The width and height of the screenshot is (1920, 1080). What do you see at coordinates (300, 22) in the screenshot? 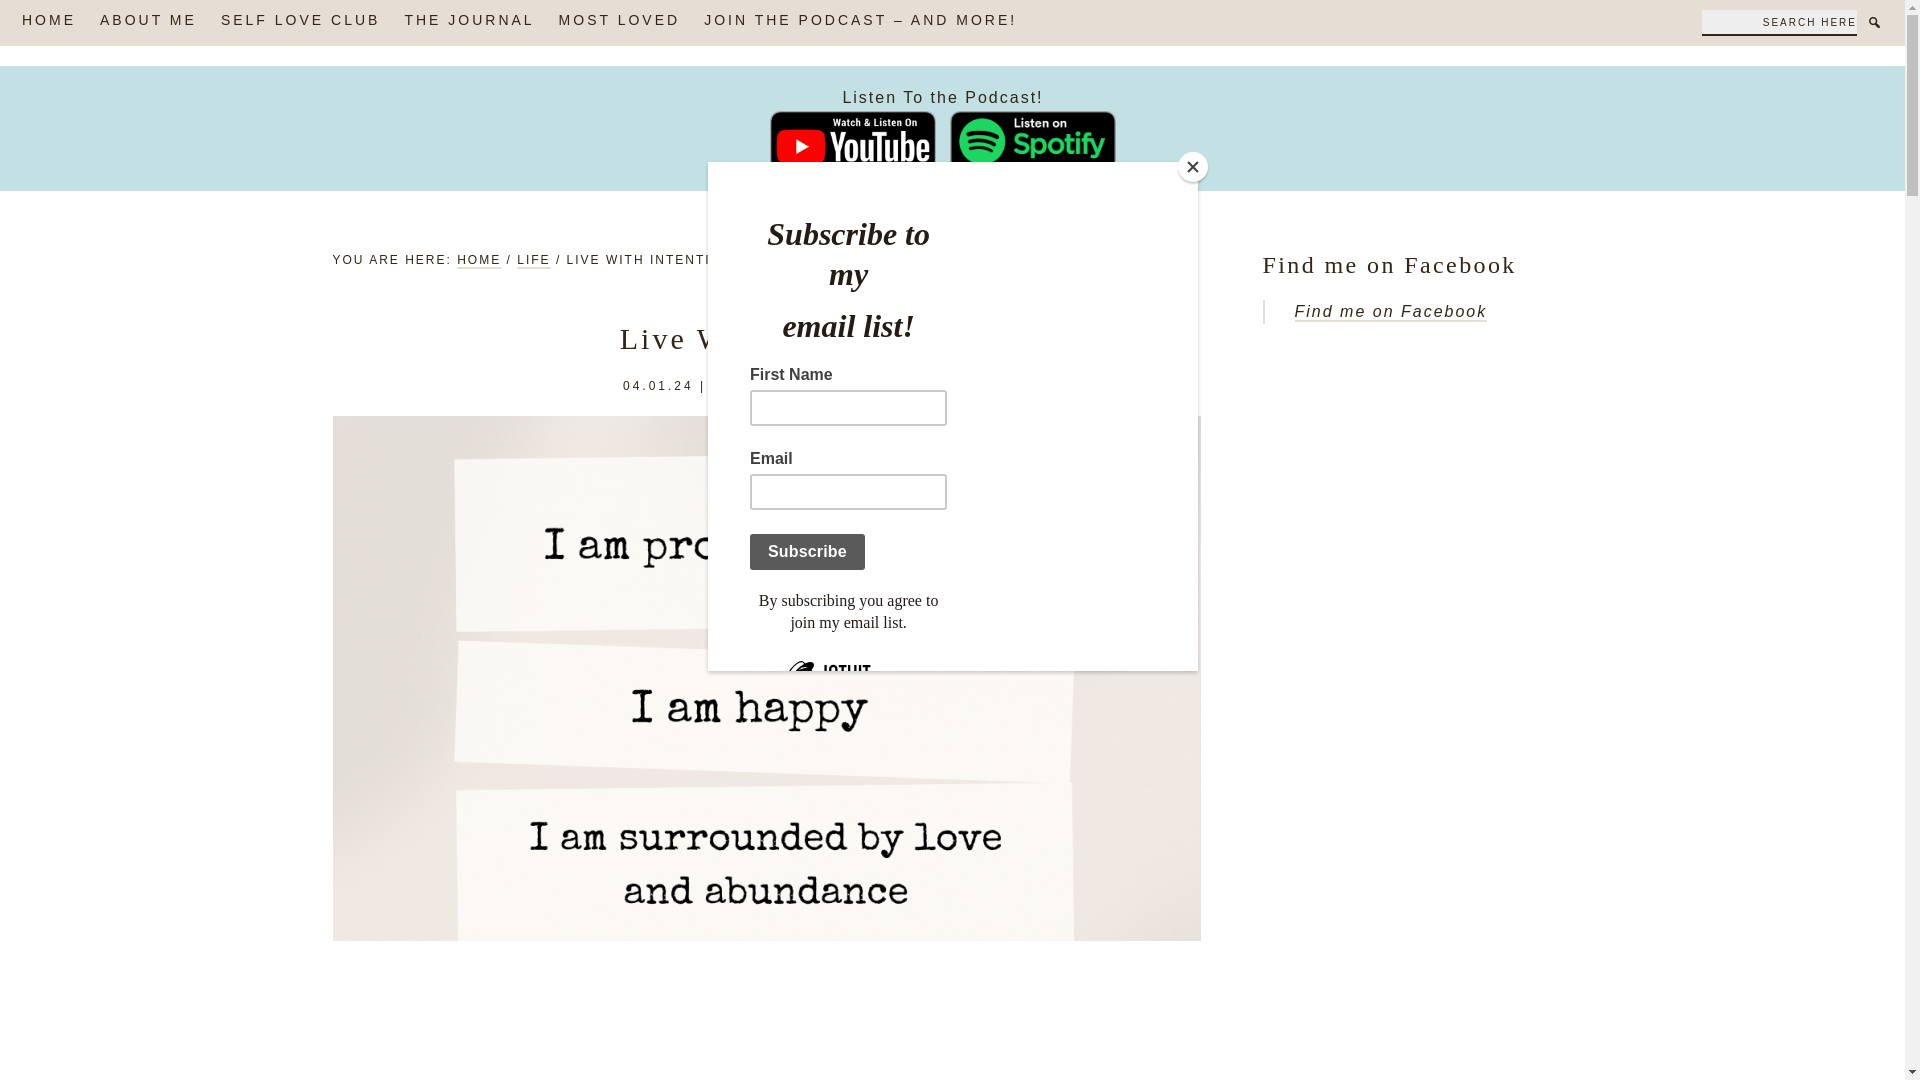
I see `SELF LOVE CLUB` at bounding box center [300, 22].